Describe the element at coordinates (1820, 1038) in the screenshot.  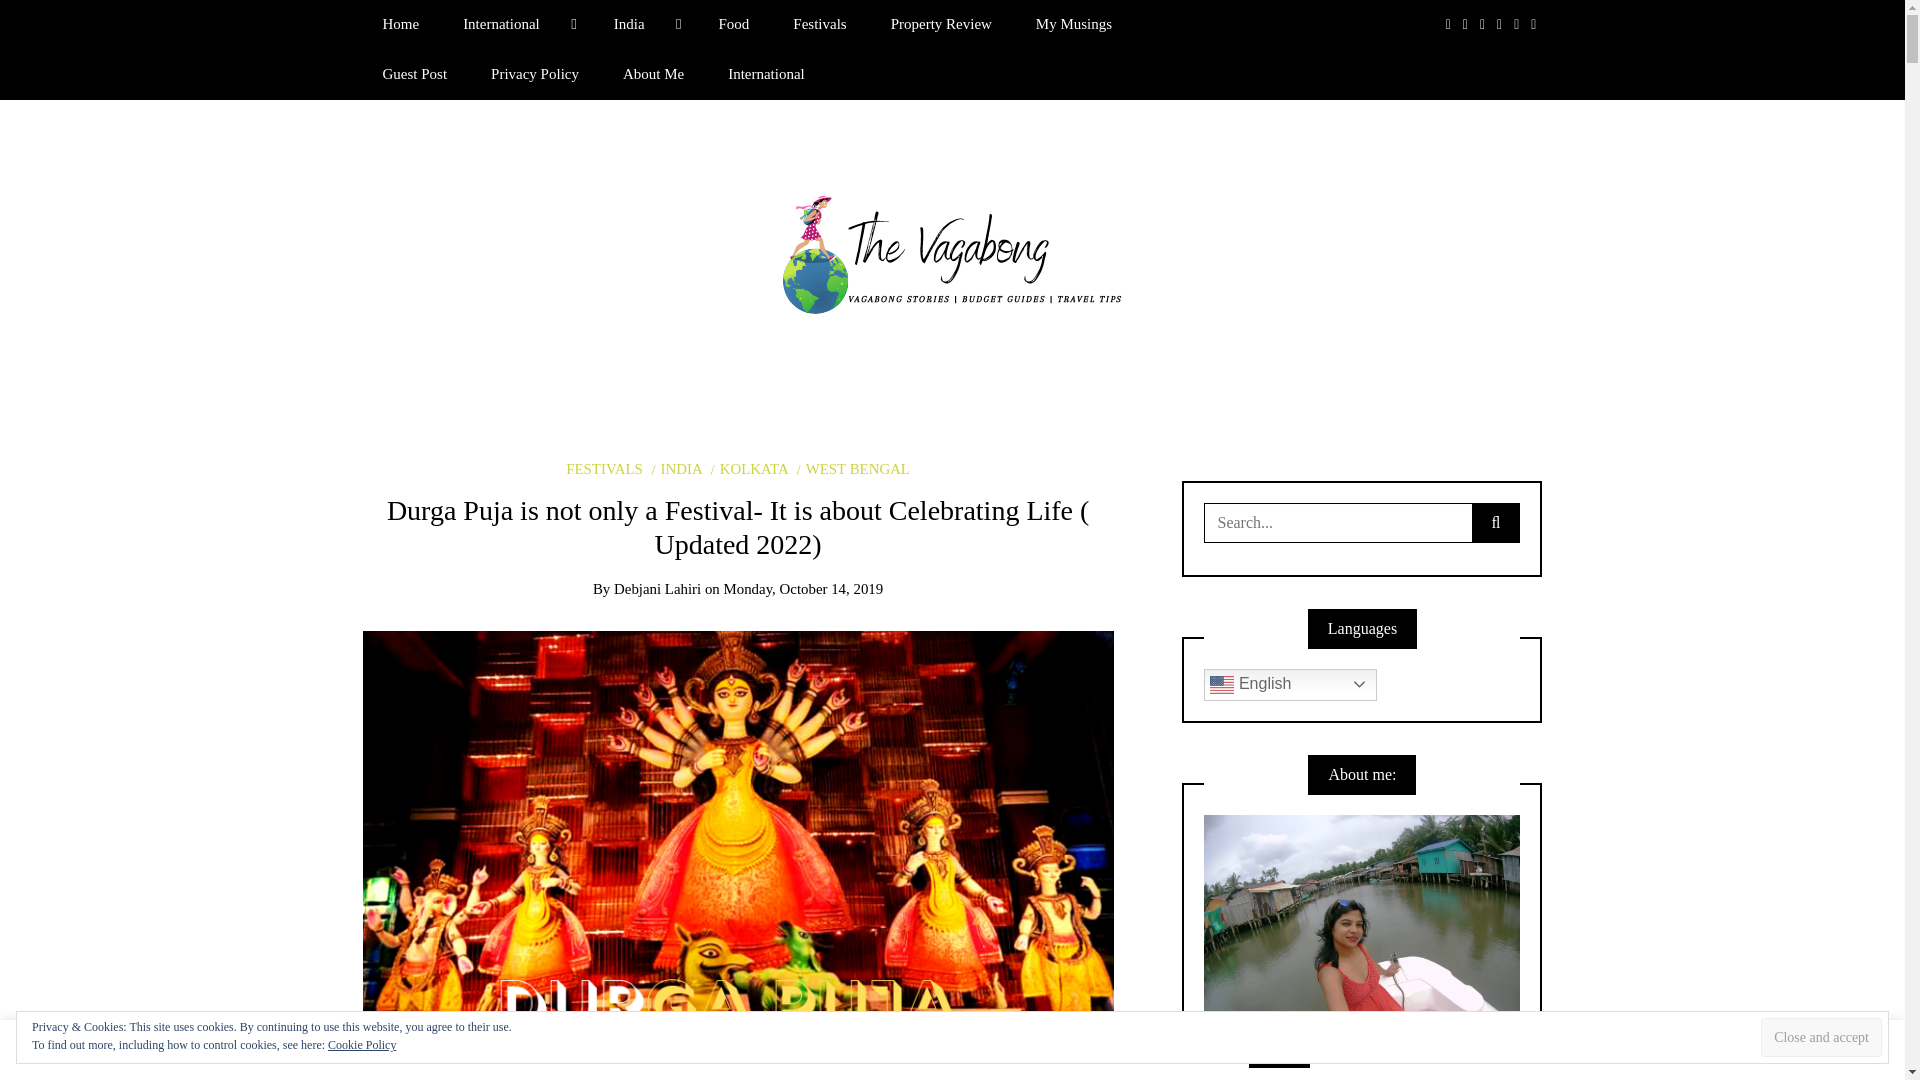
I see `Close and accept` at that location.